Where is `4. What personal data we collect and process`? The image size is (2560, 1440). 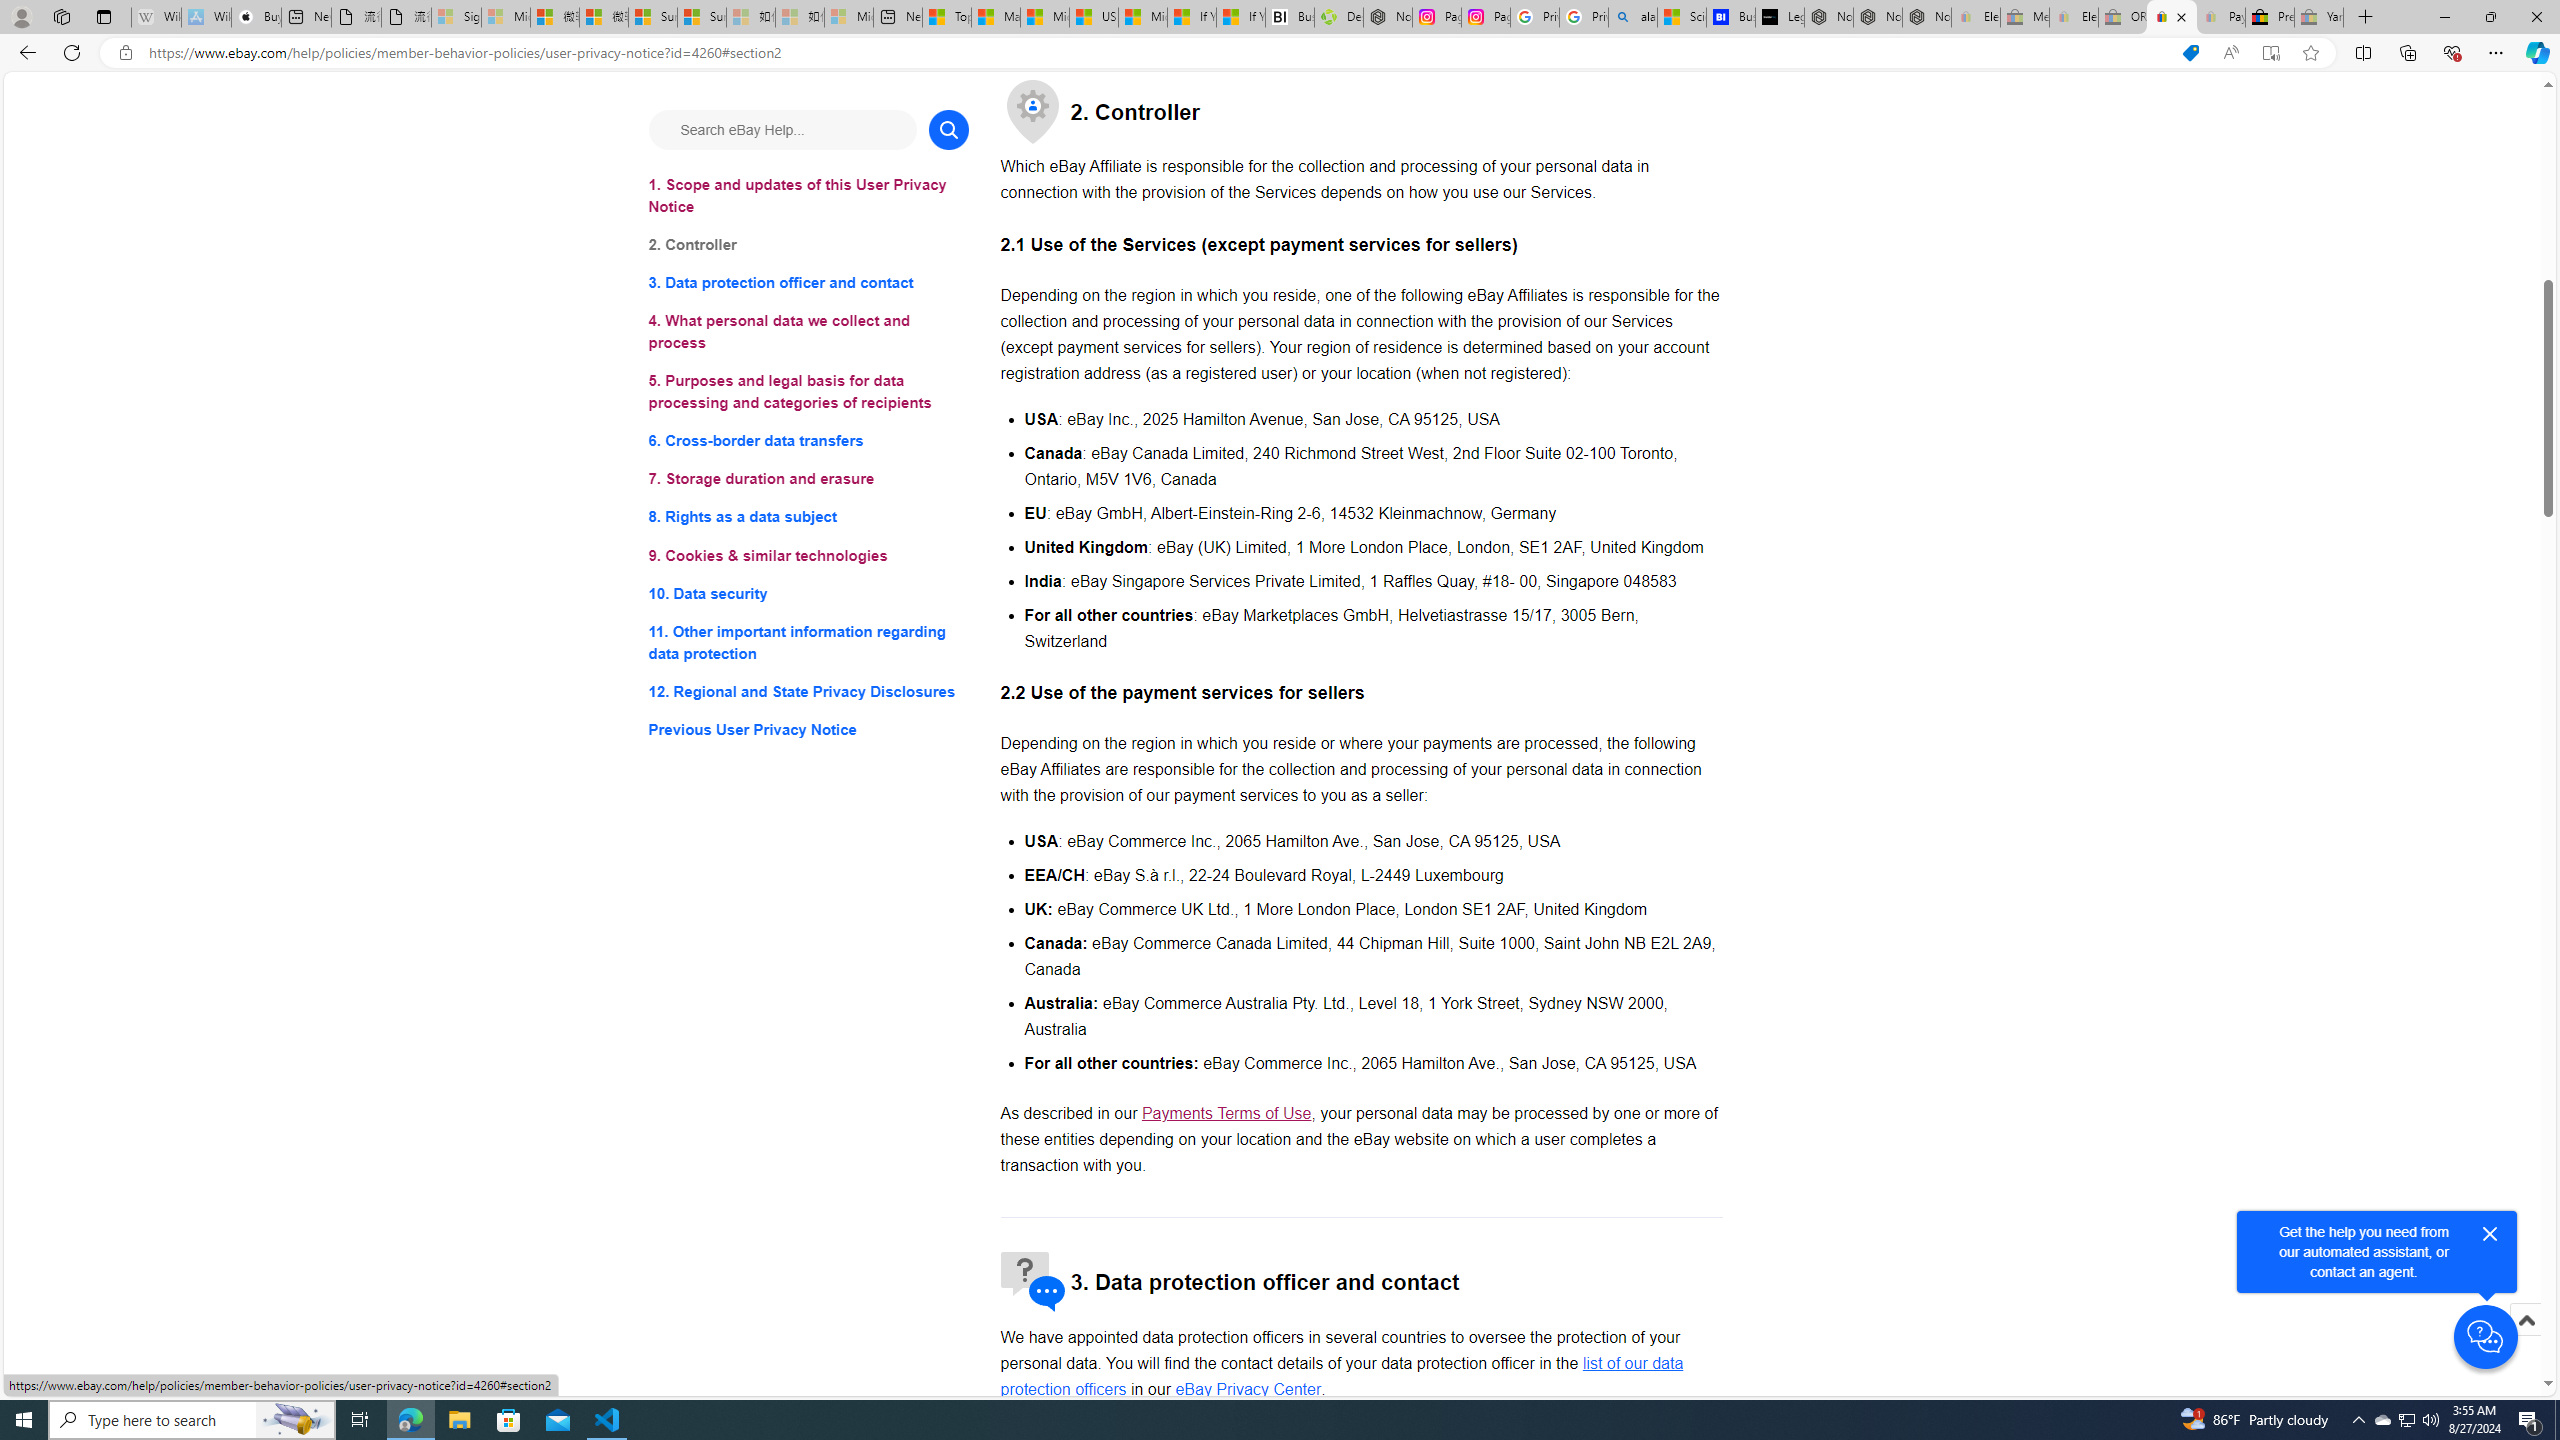 4. What personal data we collect and process is located at coordinates (808, 332).